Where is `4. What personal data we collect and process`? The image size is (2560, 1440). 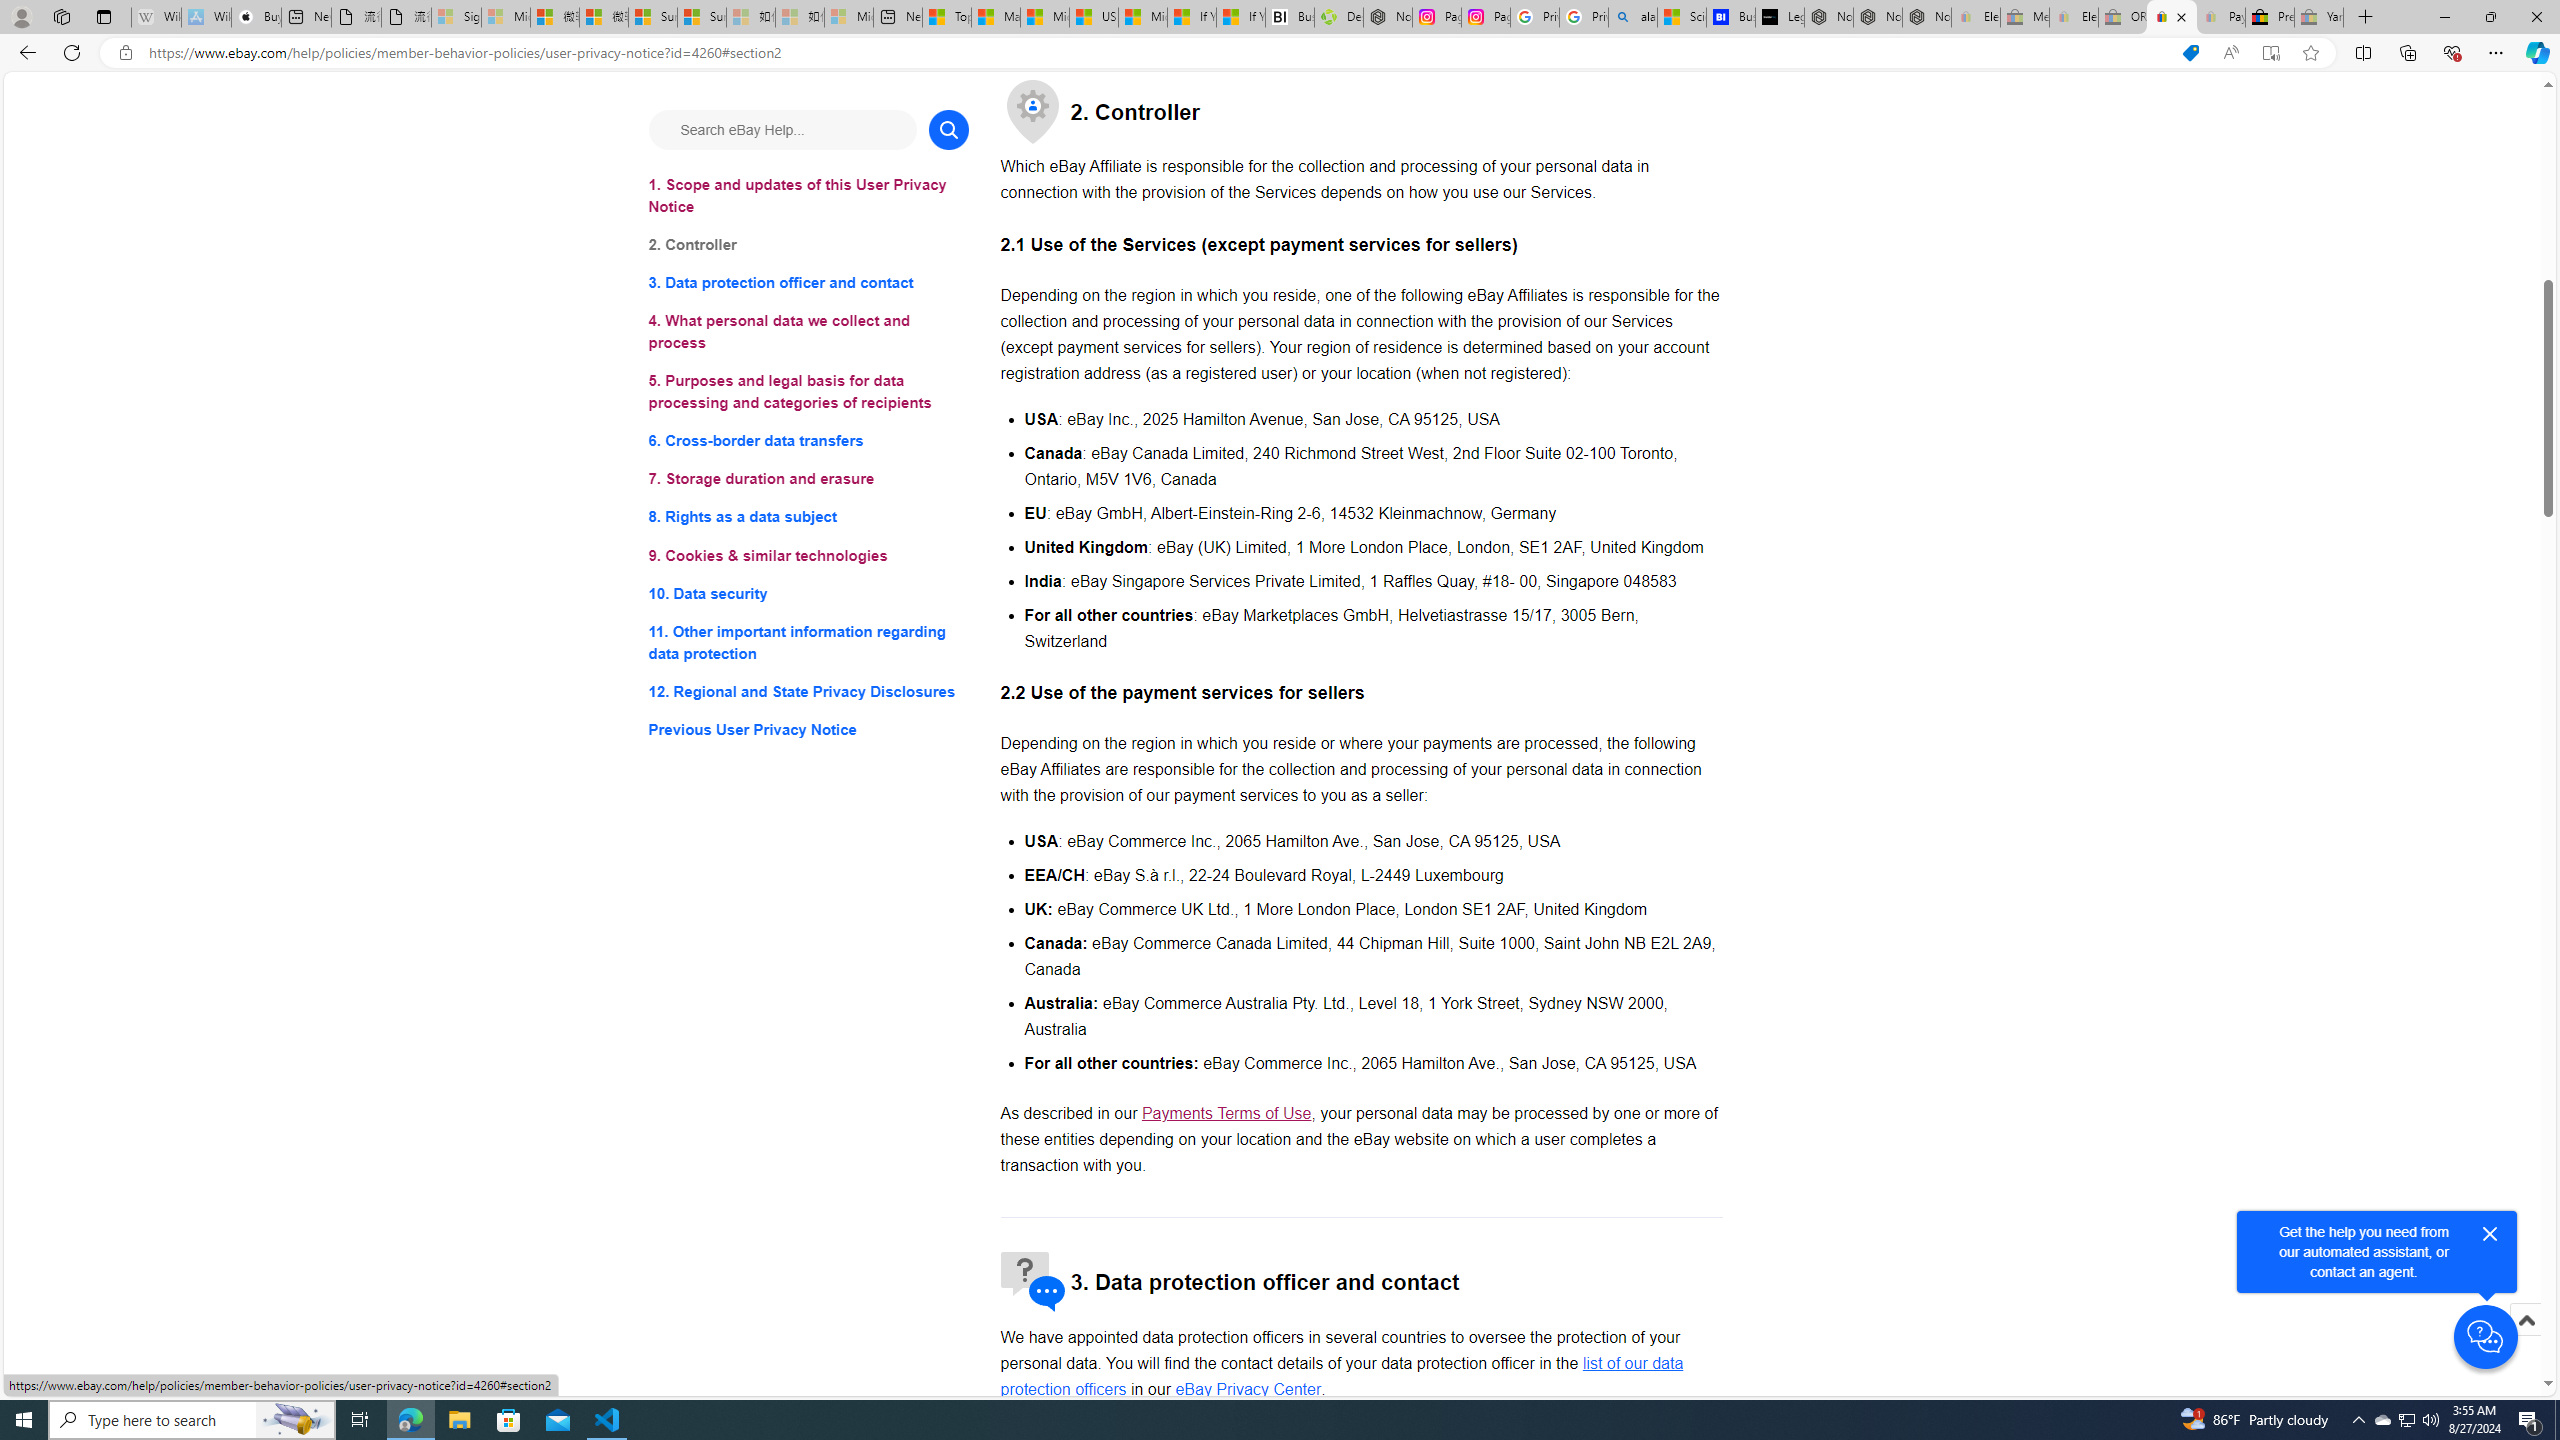 4. What personal data we collect and process is located at coordinates (808, 332).